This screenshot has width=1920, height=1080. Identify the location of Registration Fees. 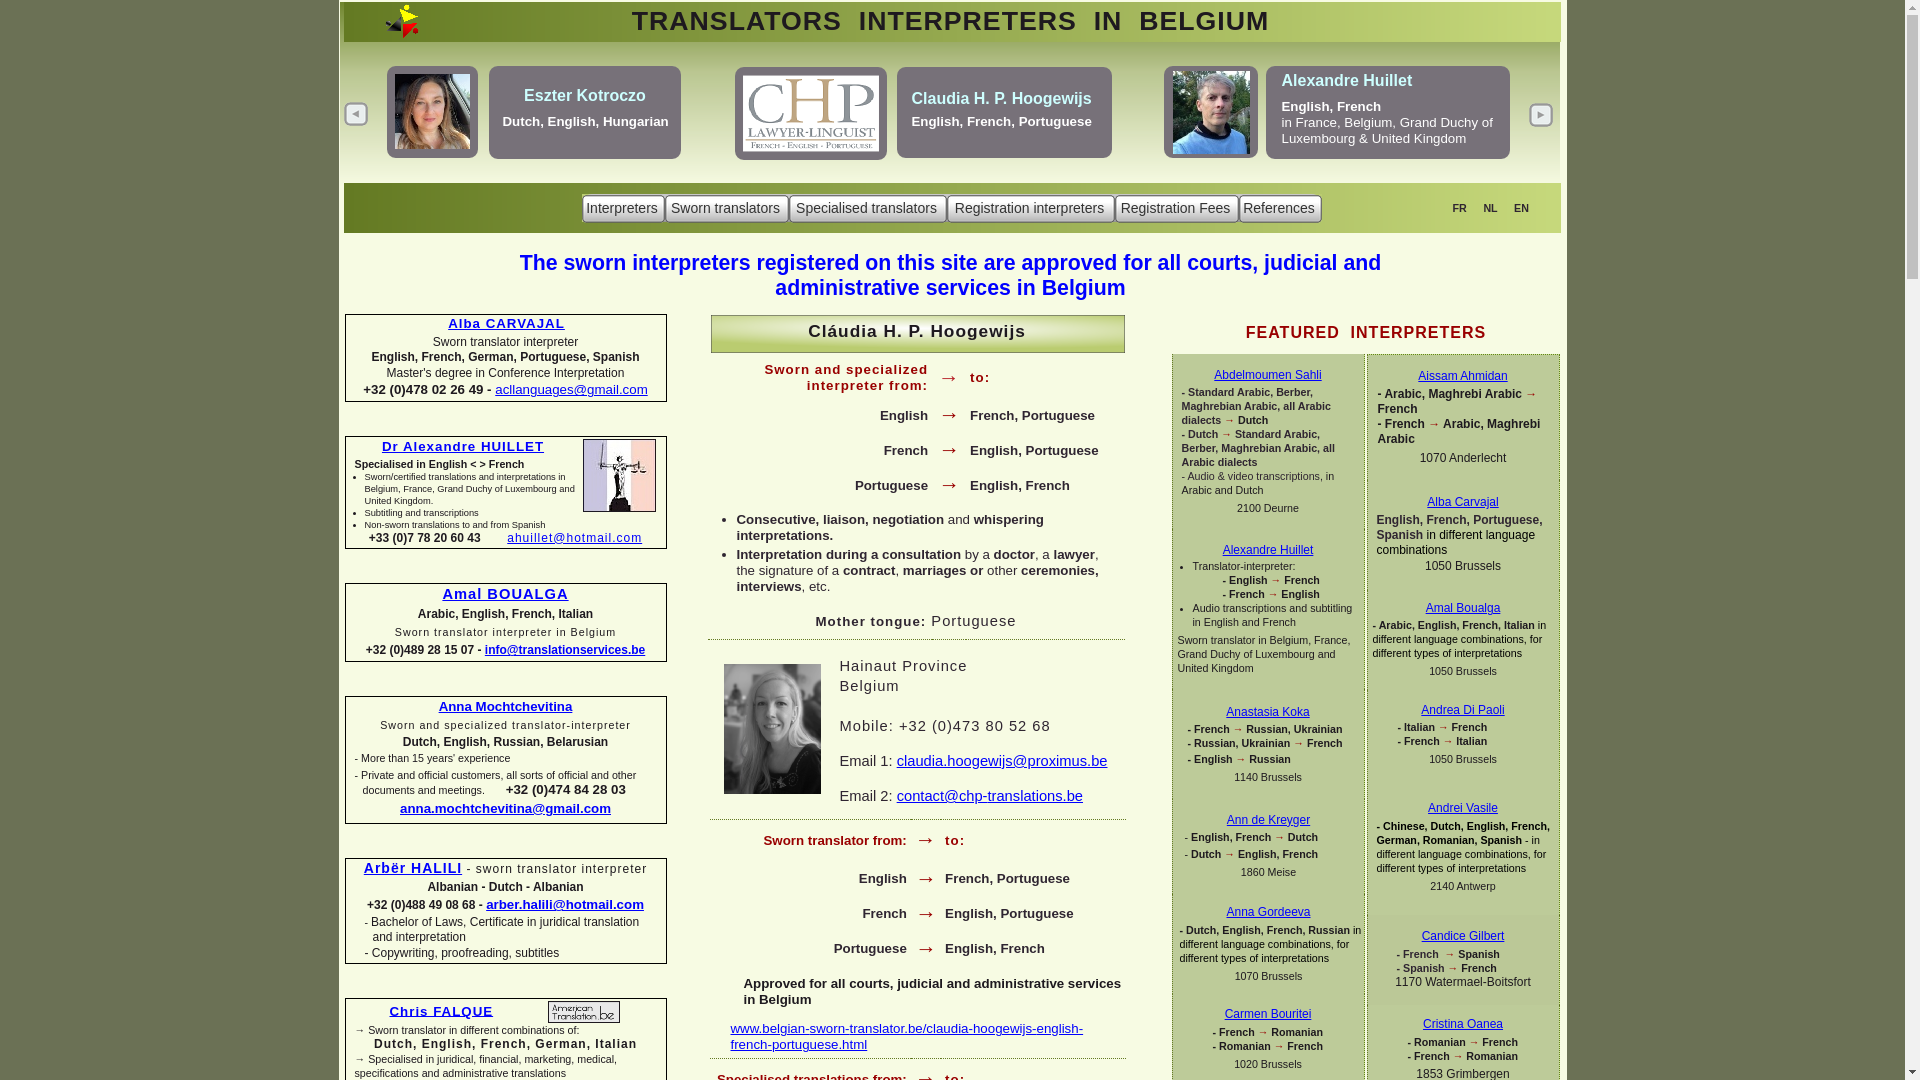
(1176, 209).